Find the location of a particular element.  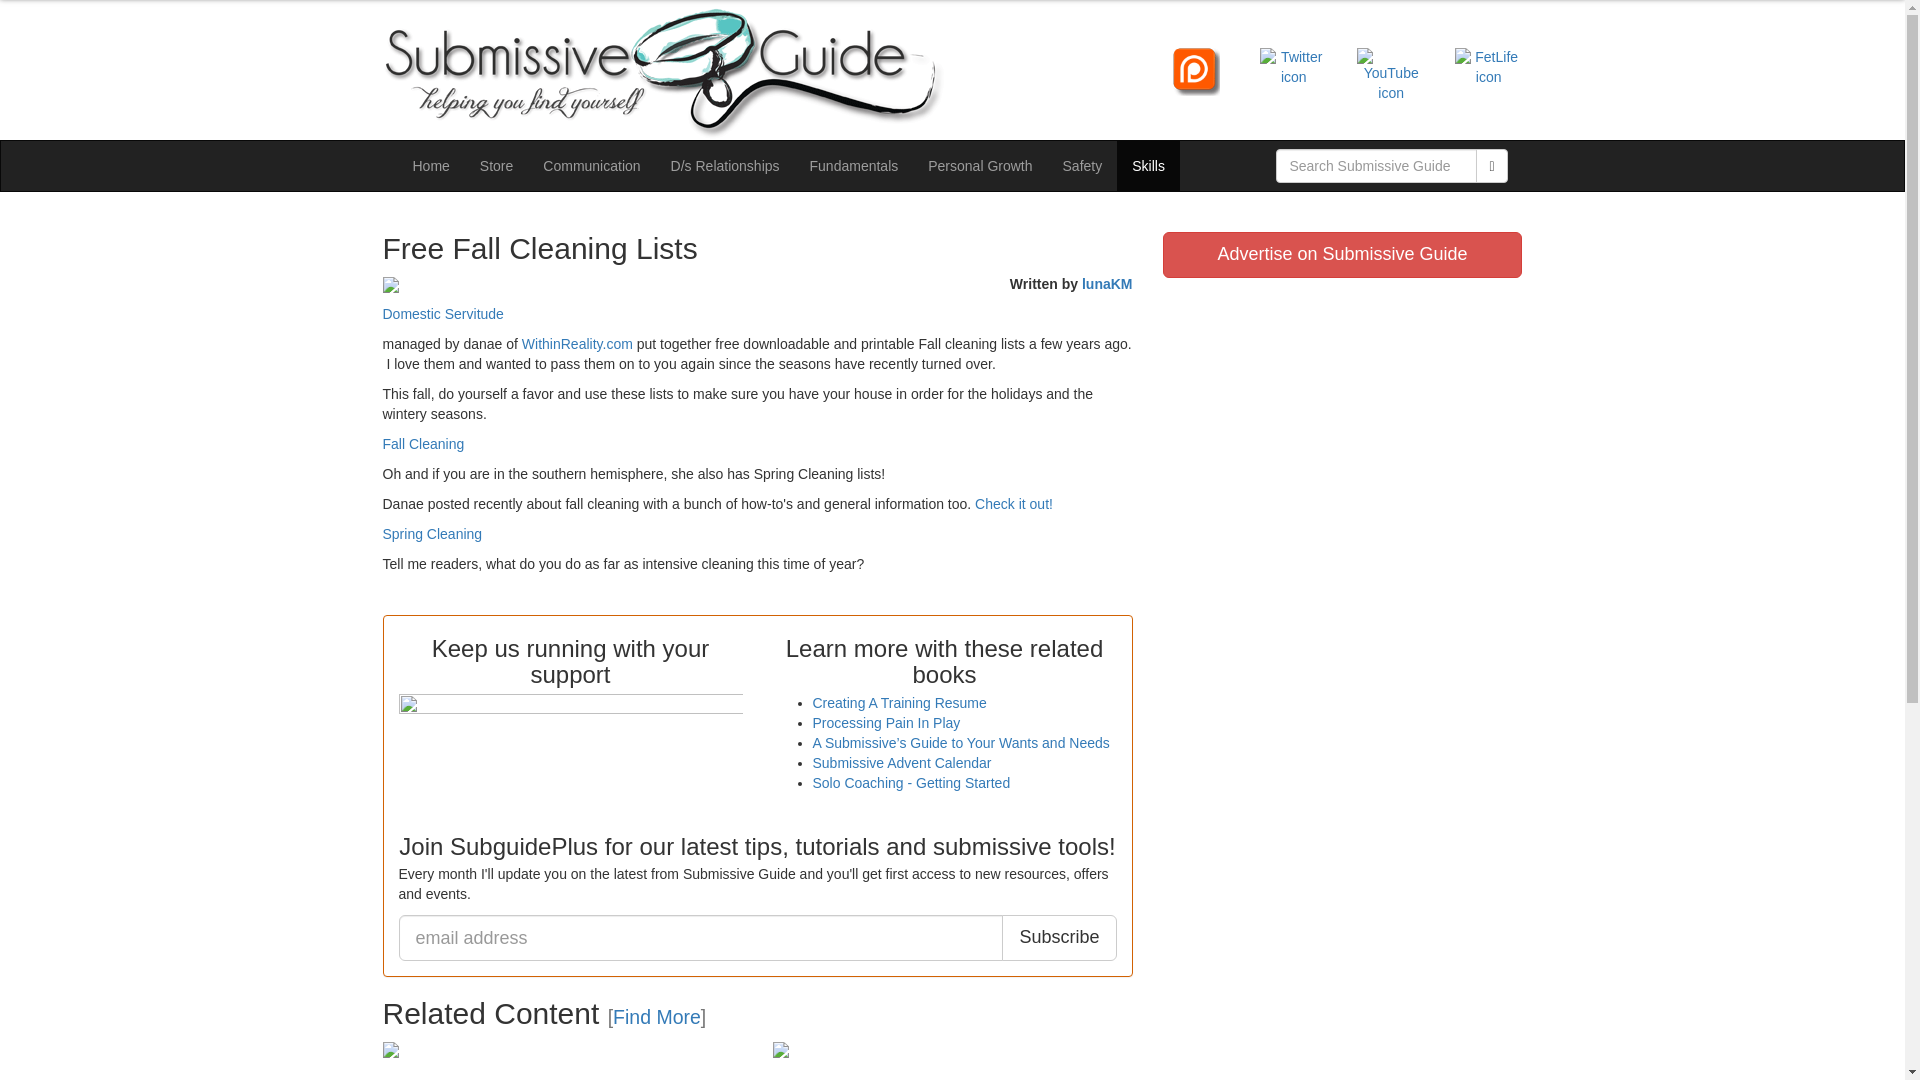

Creating A Training Resume is located at coordinates (899, 702).